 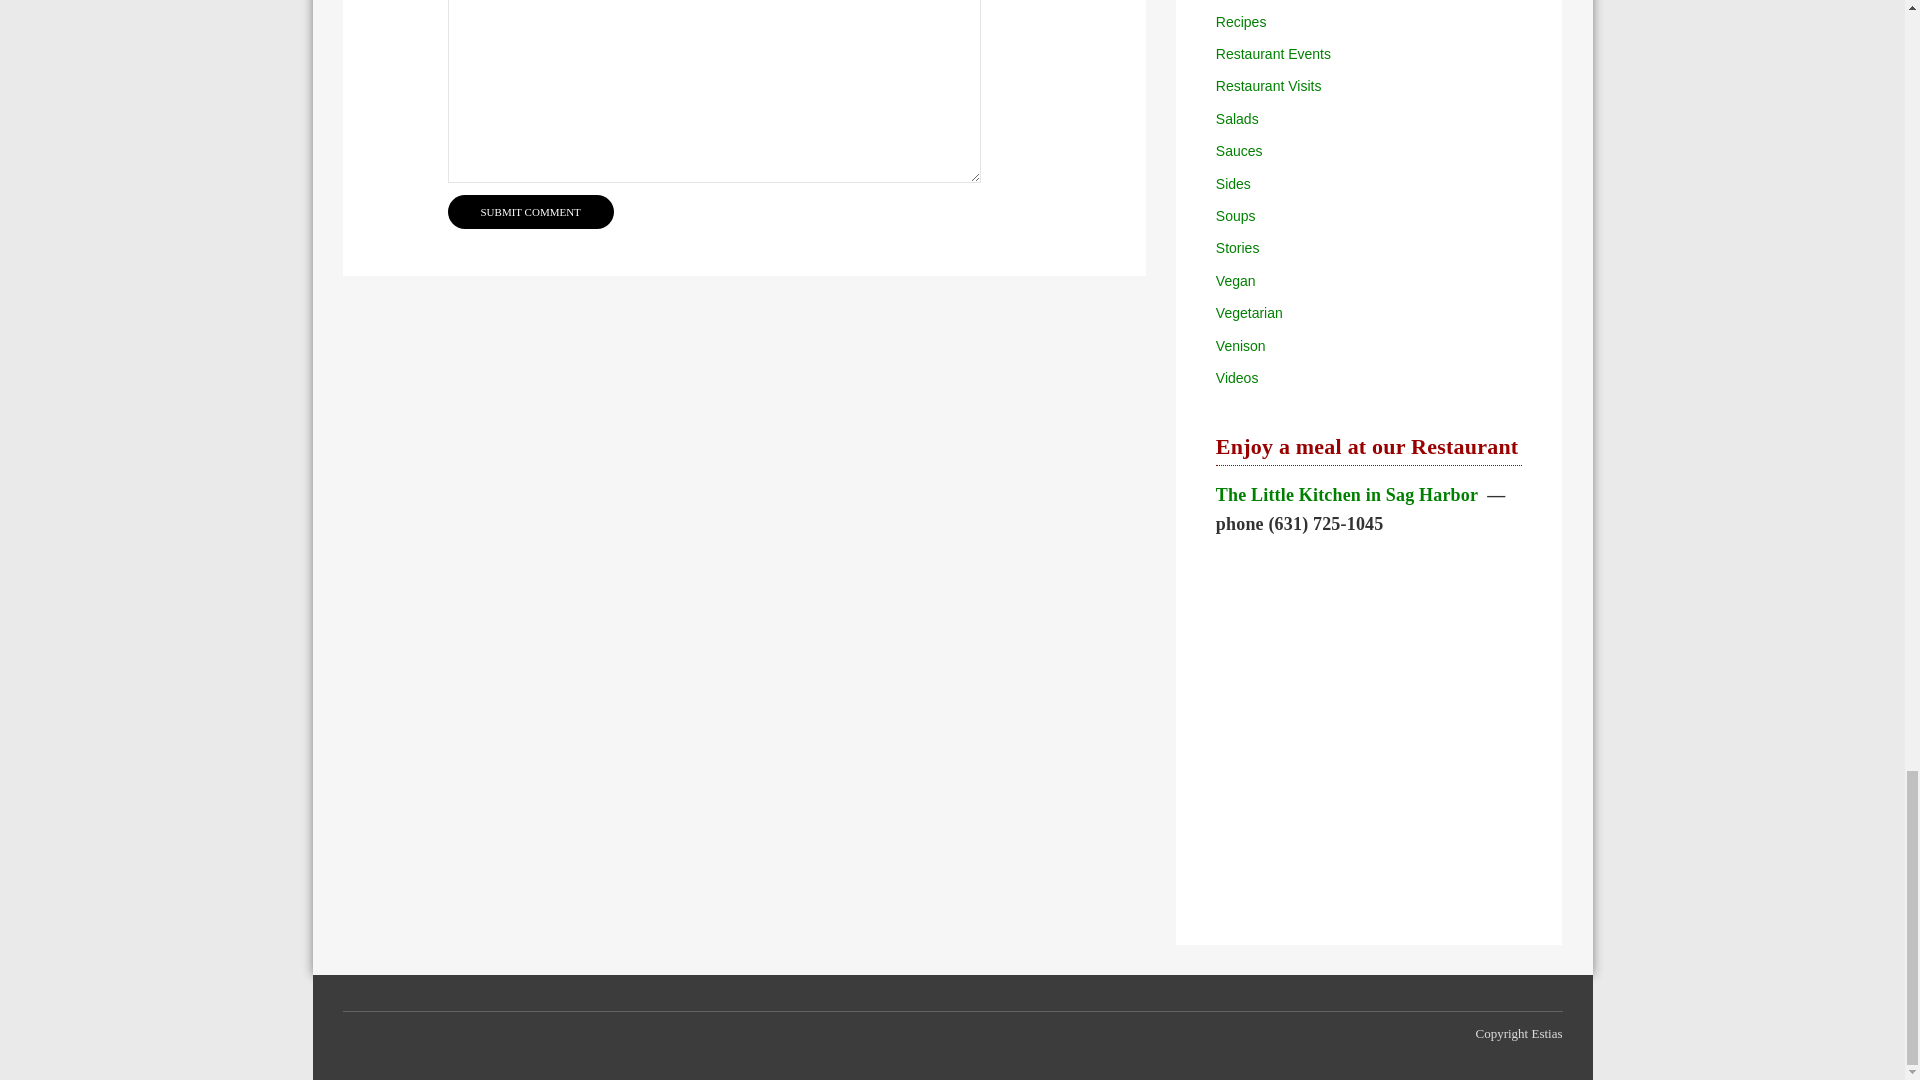 What do you see at coordinates (530, 212) in the screenshot?
I see `Submit Comment` at bounding box center [530, 212].